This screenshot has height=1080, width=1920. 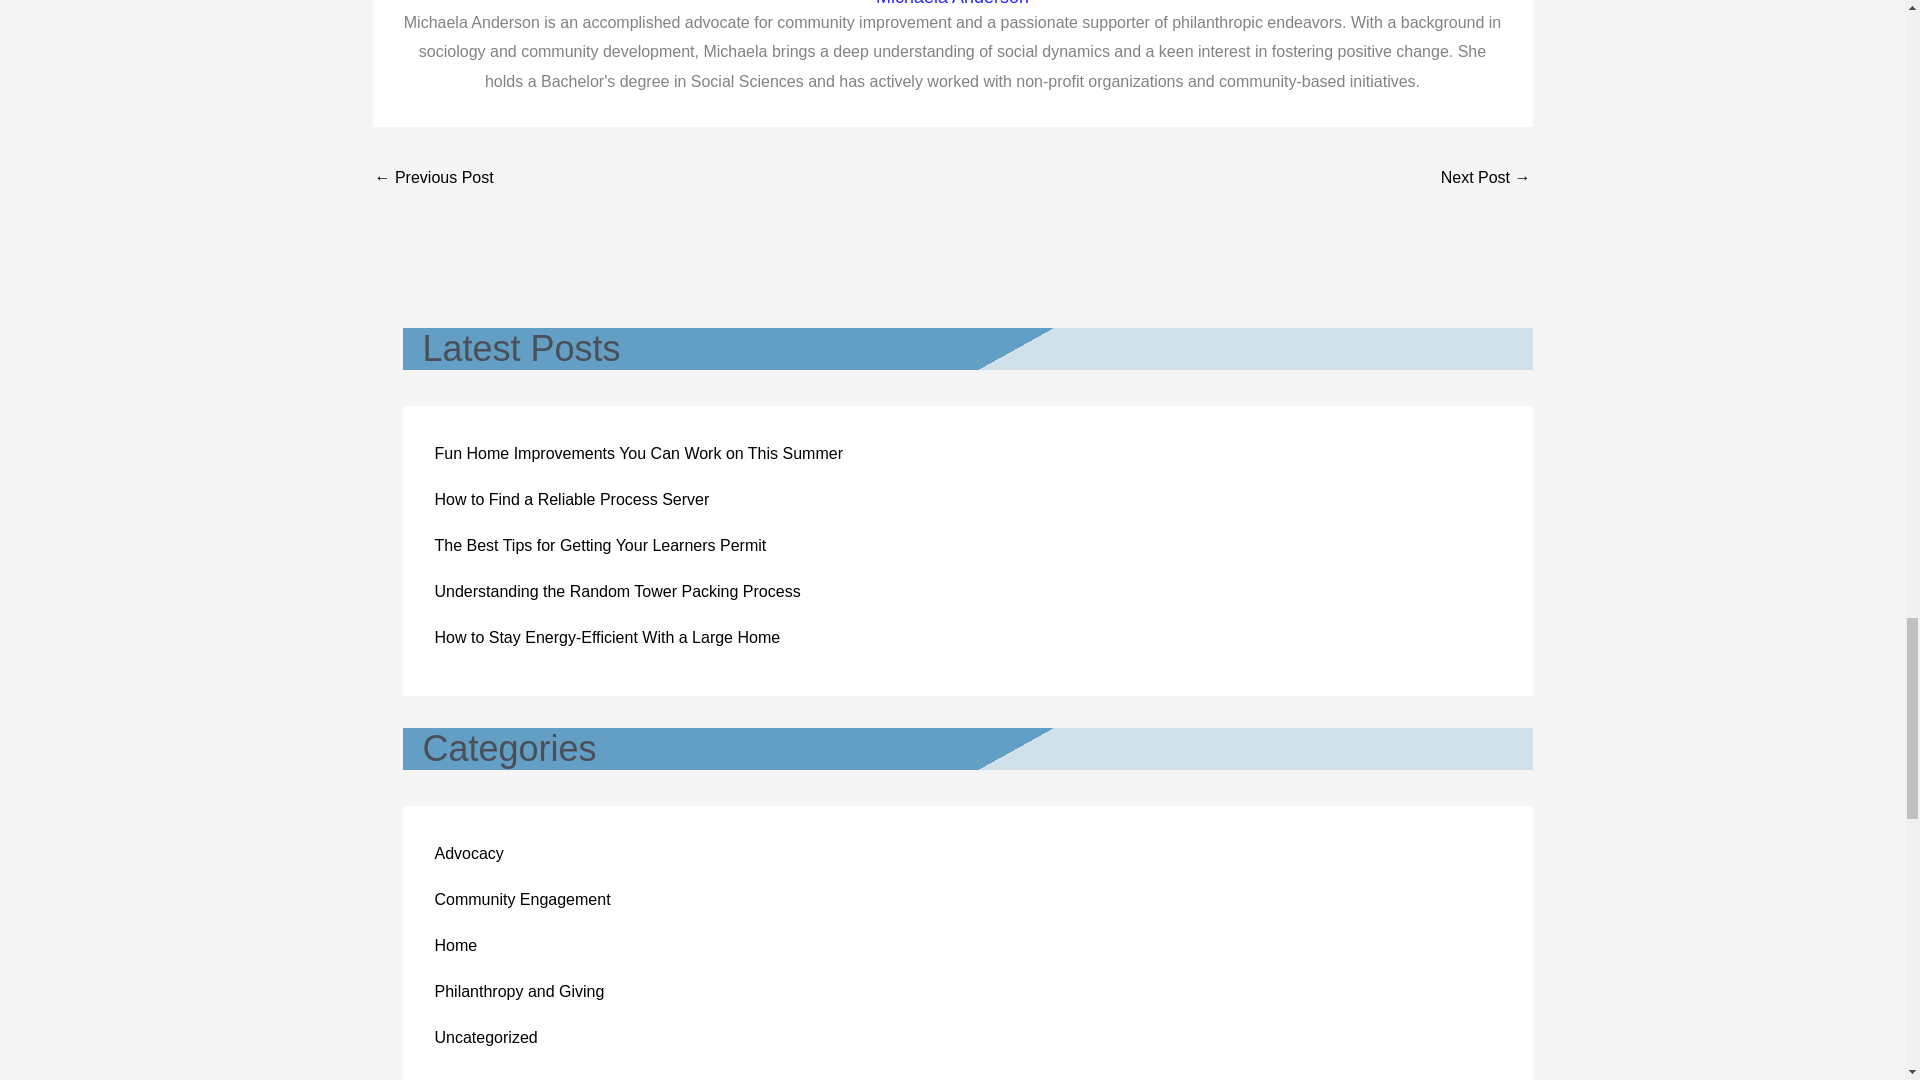 I want to click on How to Stay Energy-Efficient With a Large Home, so click(x=606, y=636).